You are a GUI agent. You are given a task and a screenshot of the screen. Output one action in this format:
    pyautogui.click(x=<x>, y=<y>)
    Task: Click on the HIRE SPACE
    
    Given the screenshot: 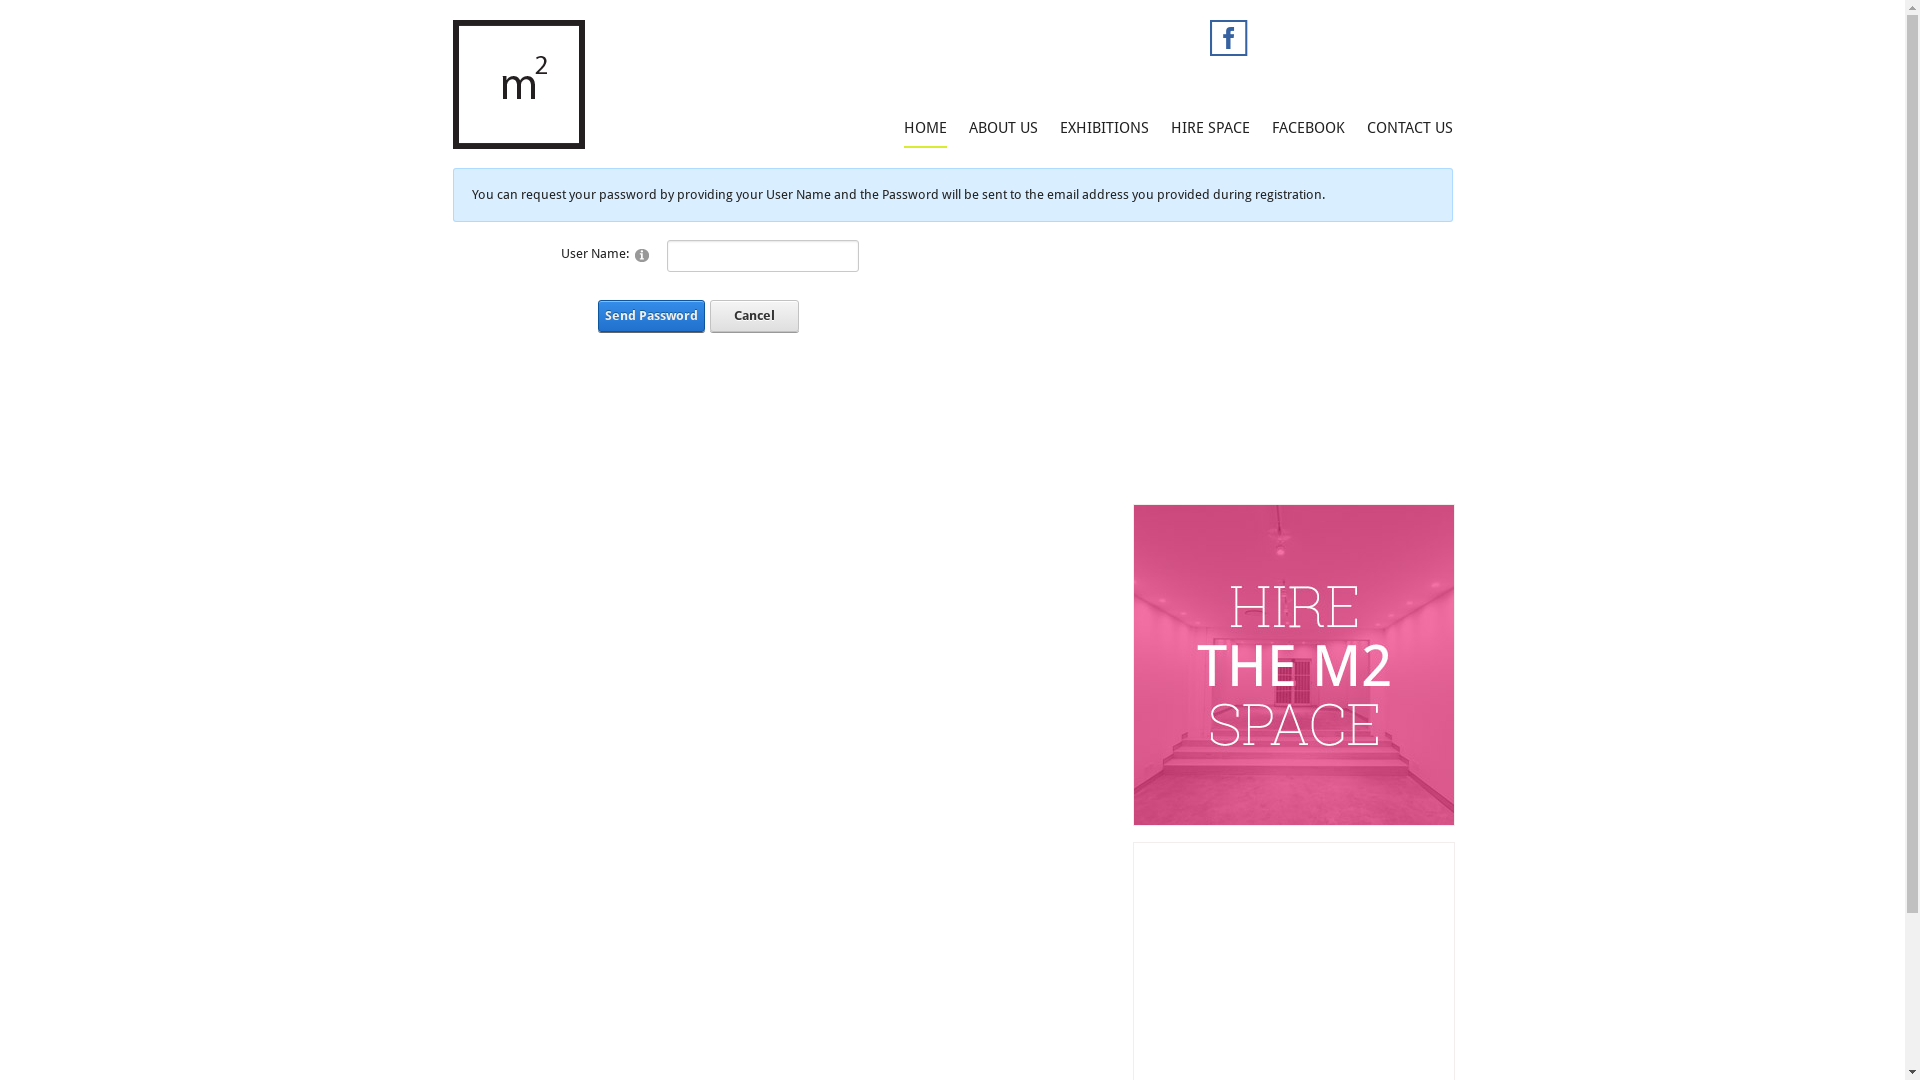 What is the action you would take?
    pyautogui.click(x=1210, y=128)
    